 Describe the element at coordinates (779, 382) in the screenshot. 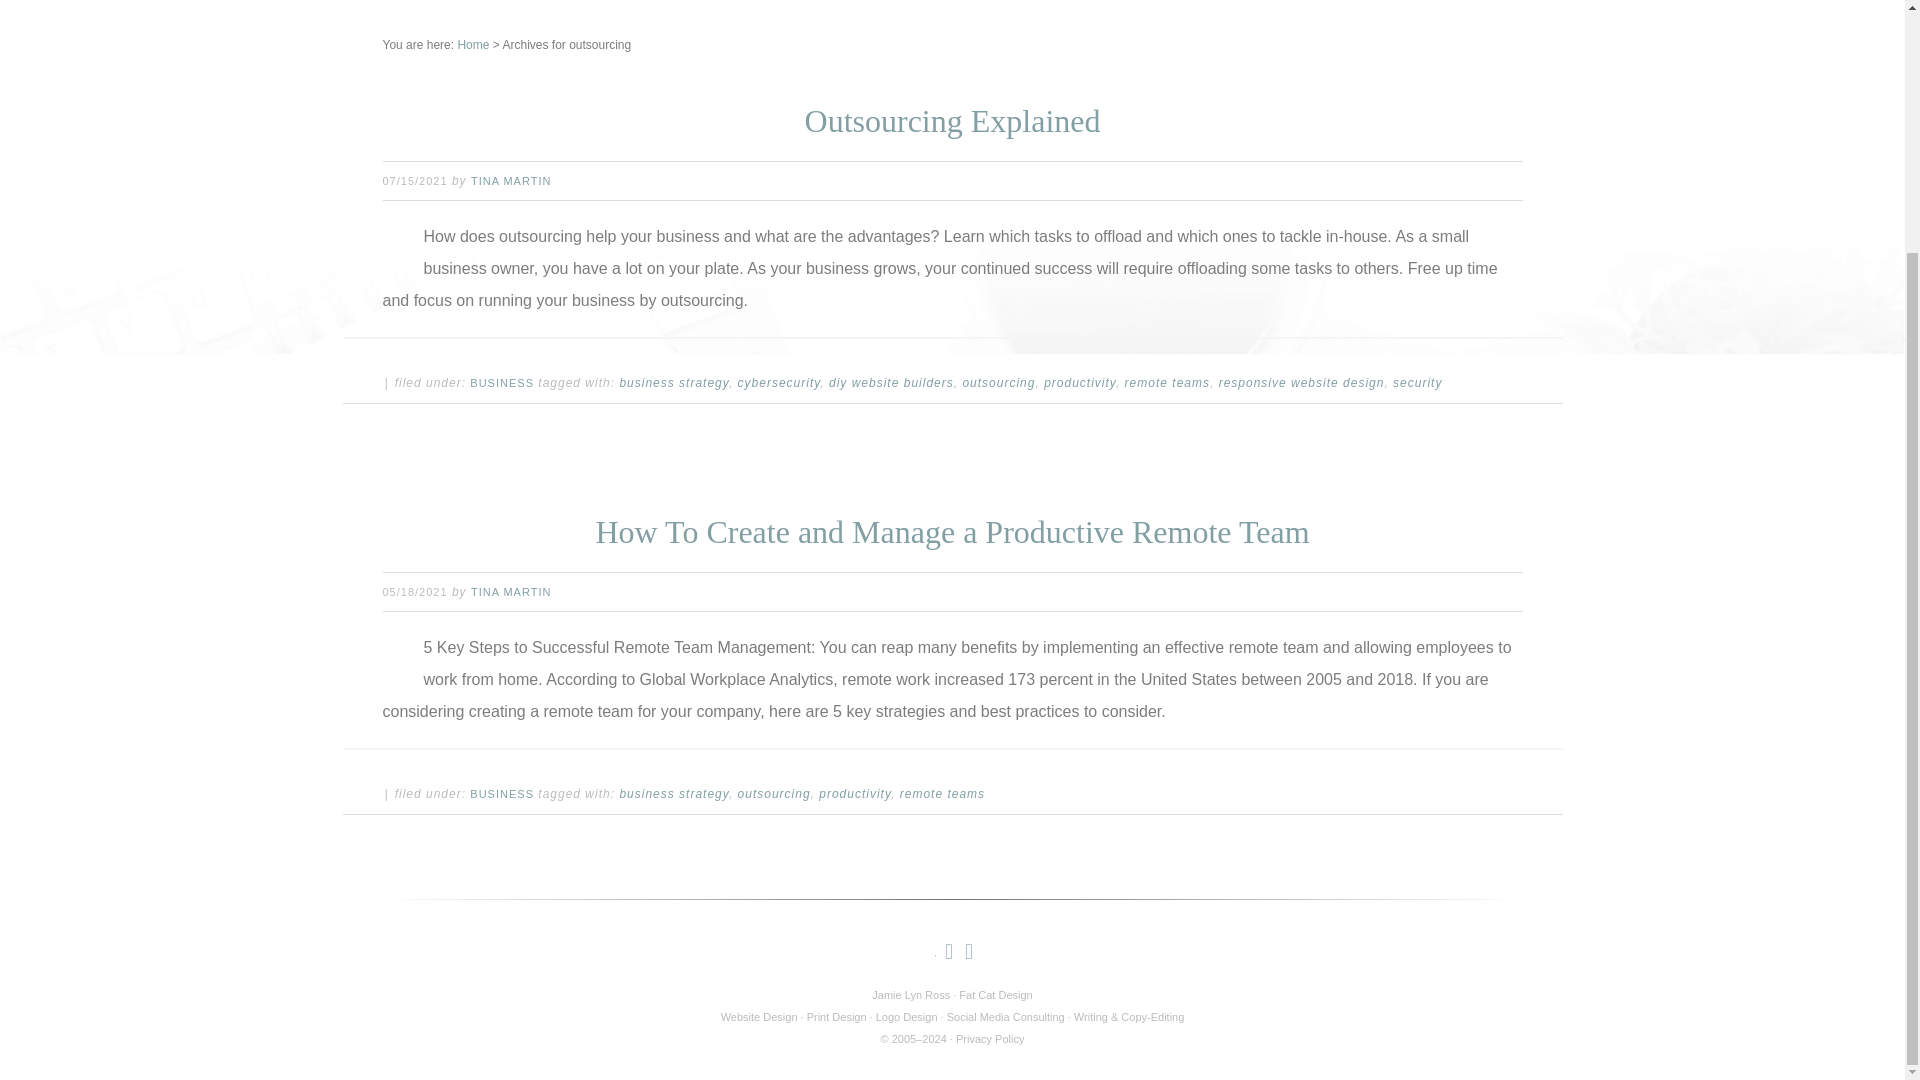

I see `cybersecurity` at that location.